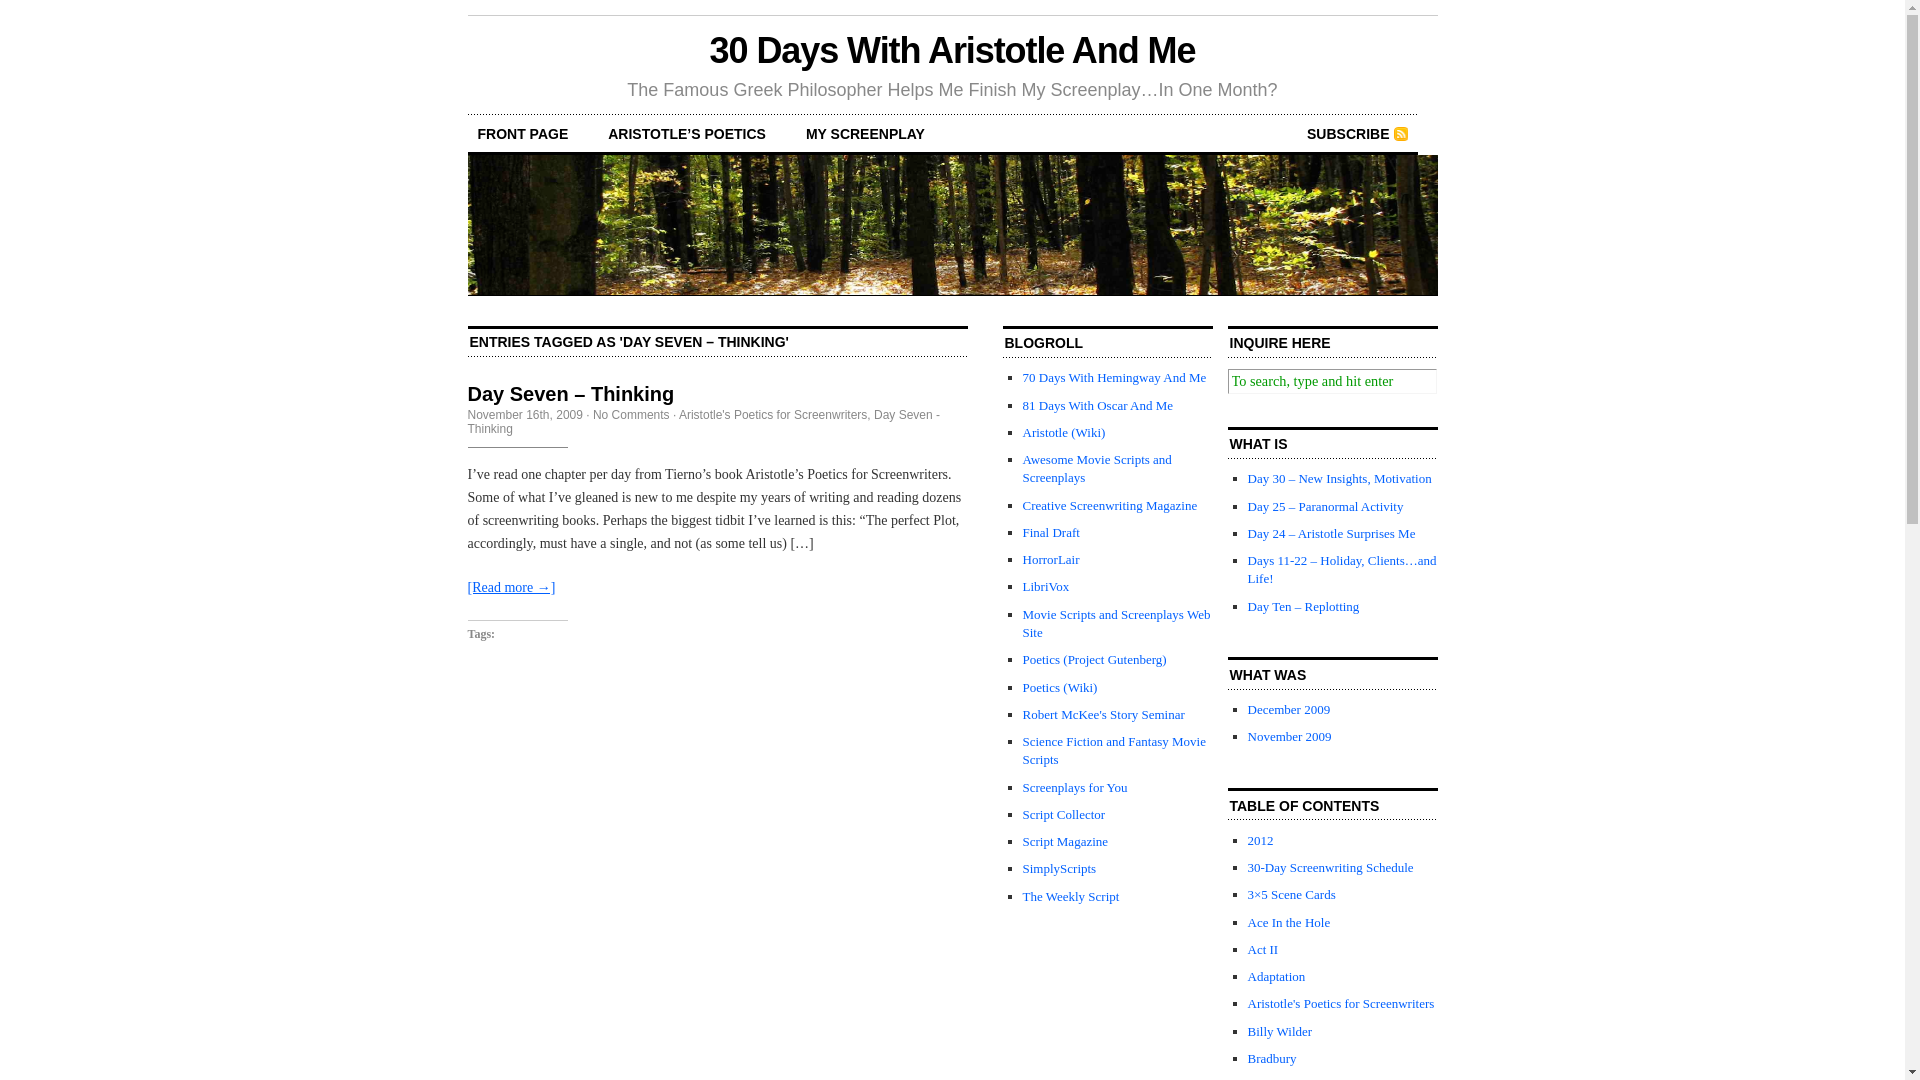  Describe the element at coordinates (1290, 710) in the screenshot. I see `December 2009` at that location.